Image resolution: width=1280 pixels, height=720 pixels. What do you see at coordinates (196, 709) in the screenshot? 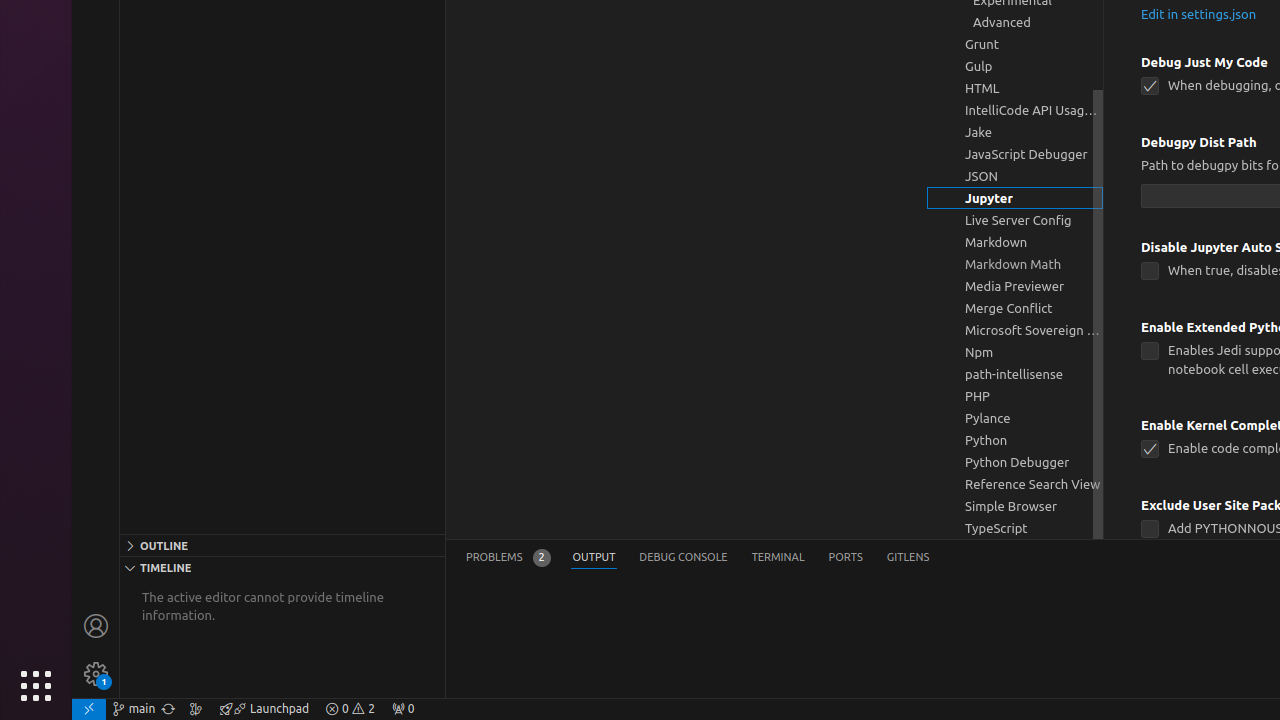
I see `Show the GitLens Commit Graph` at bounding box center [196, 709].